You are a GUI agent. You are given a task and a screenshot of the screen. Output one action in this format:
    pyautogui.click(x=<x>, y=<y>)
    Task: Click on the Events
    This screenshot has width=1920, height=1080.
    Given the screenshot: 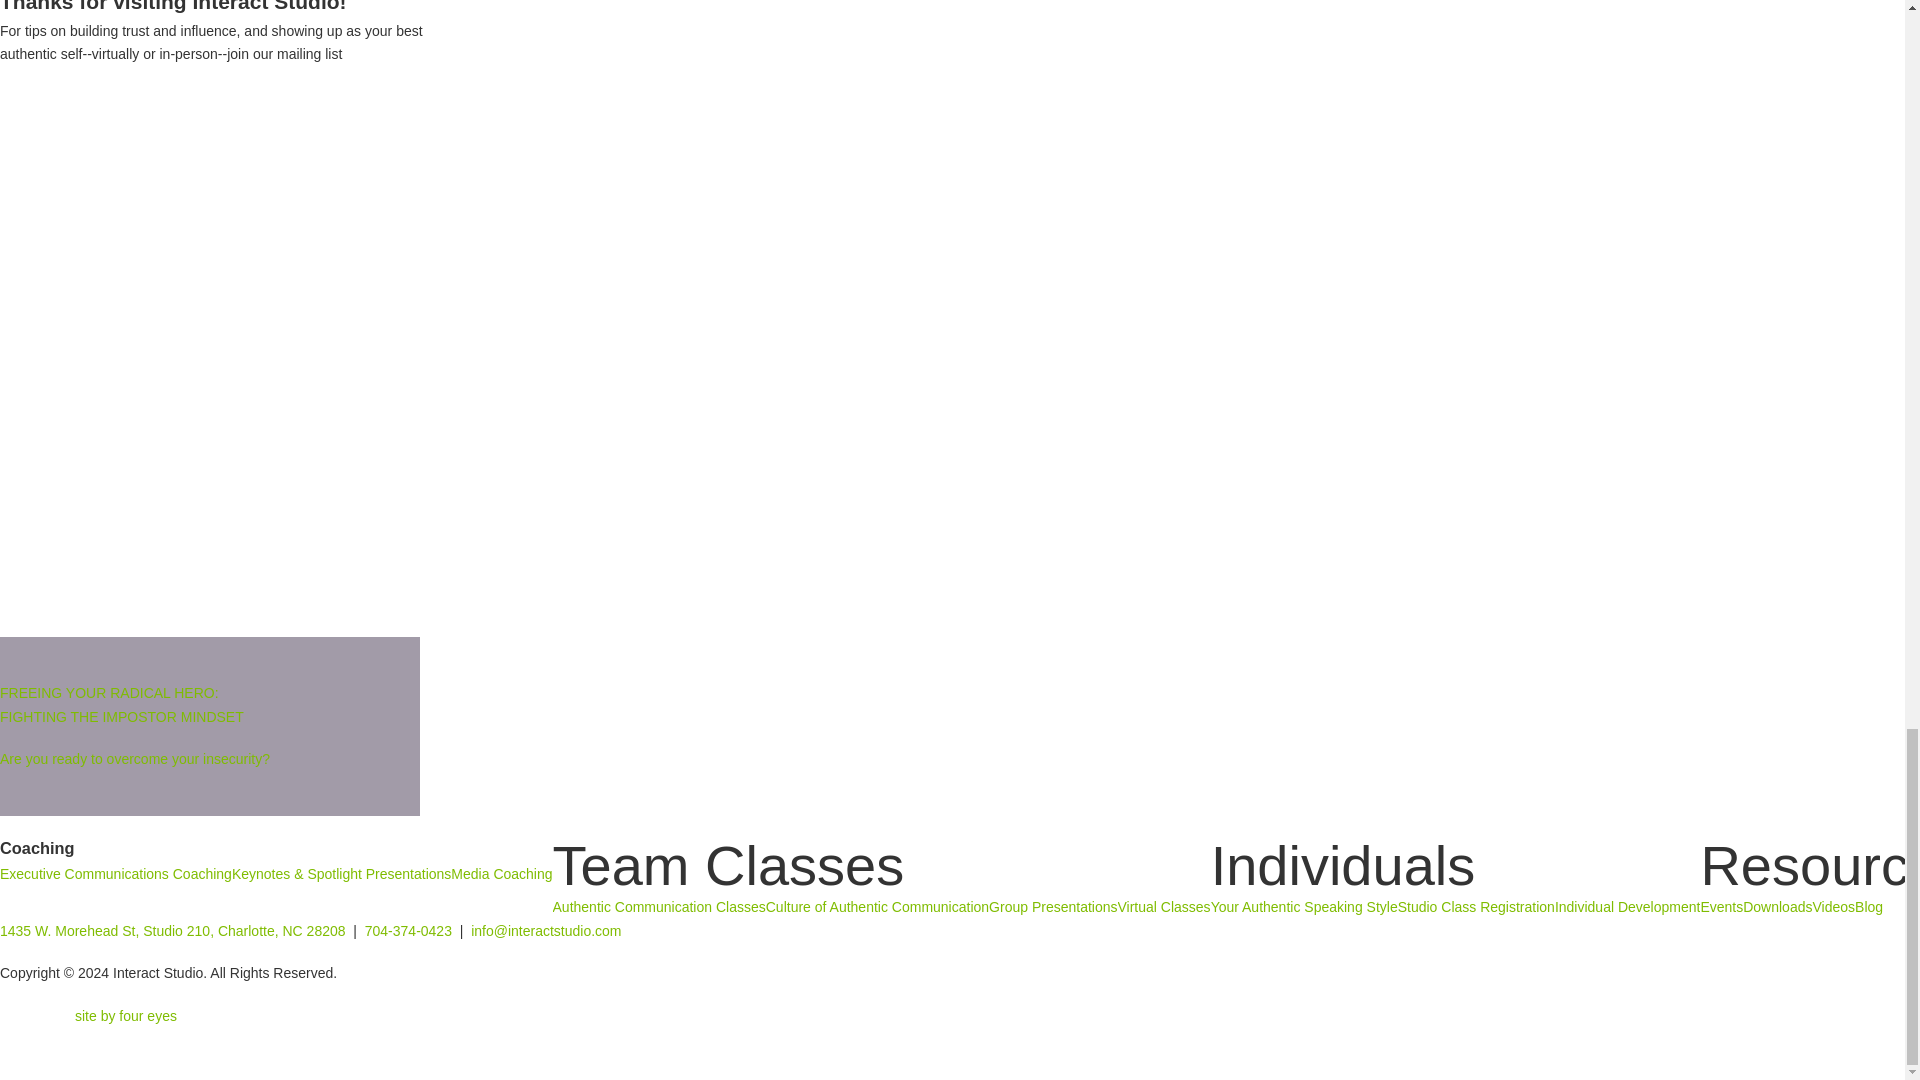 What is the action you would take?
    pyautogui.click(x=1721, y=908)
    